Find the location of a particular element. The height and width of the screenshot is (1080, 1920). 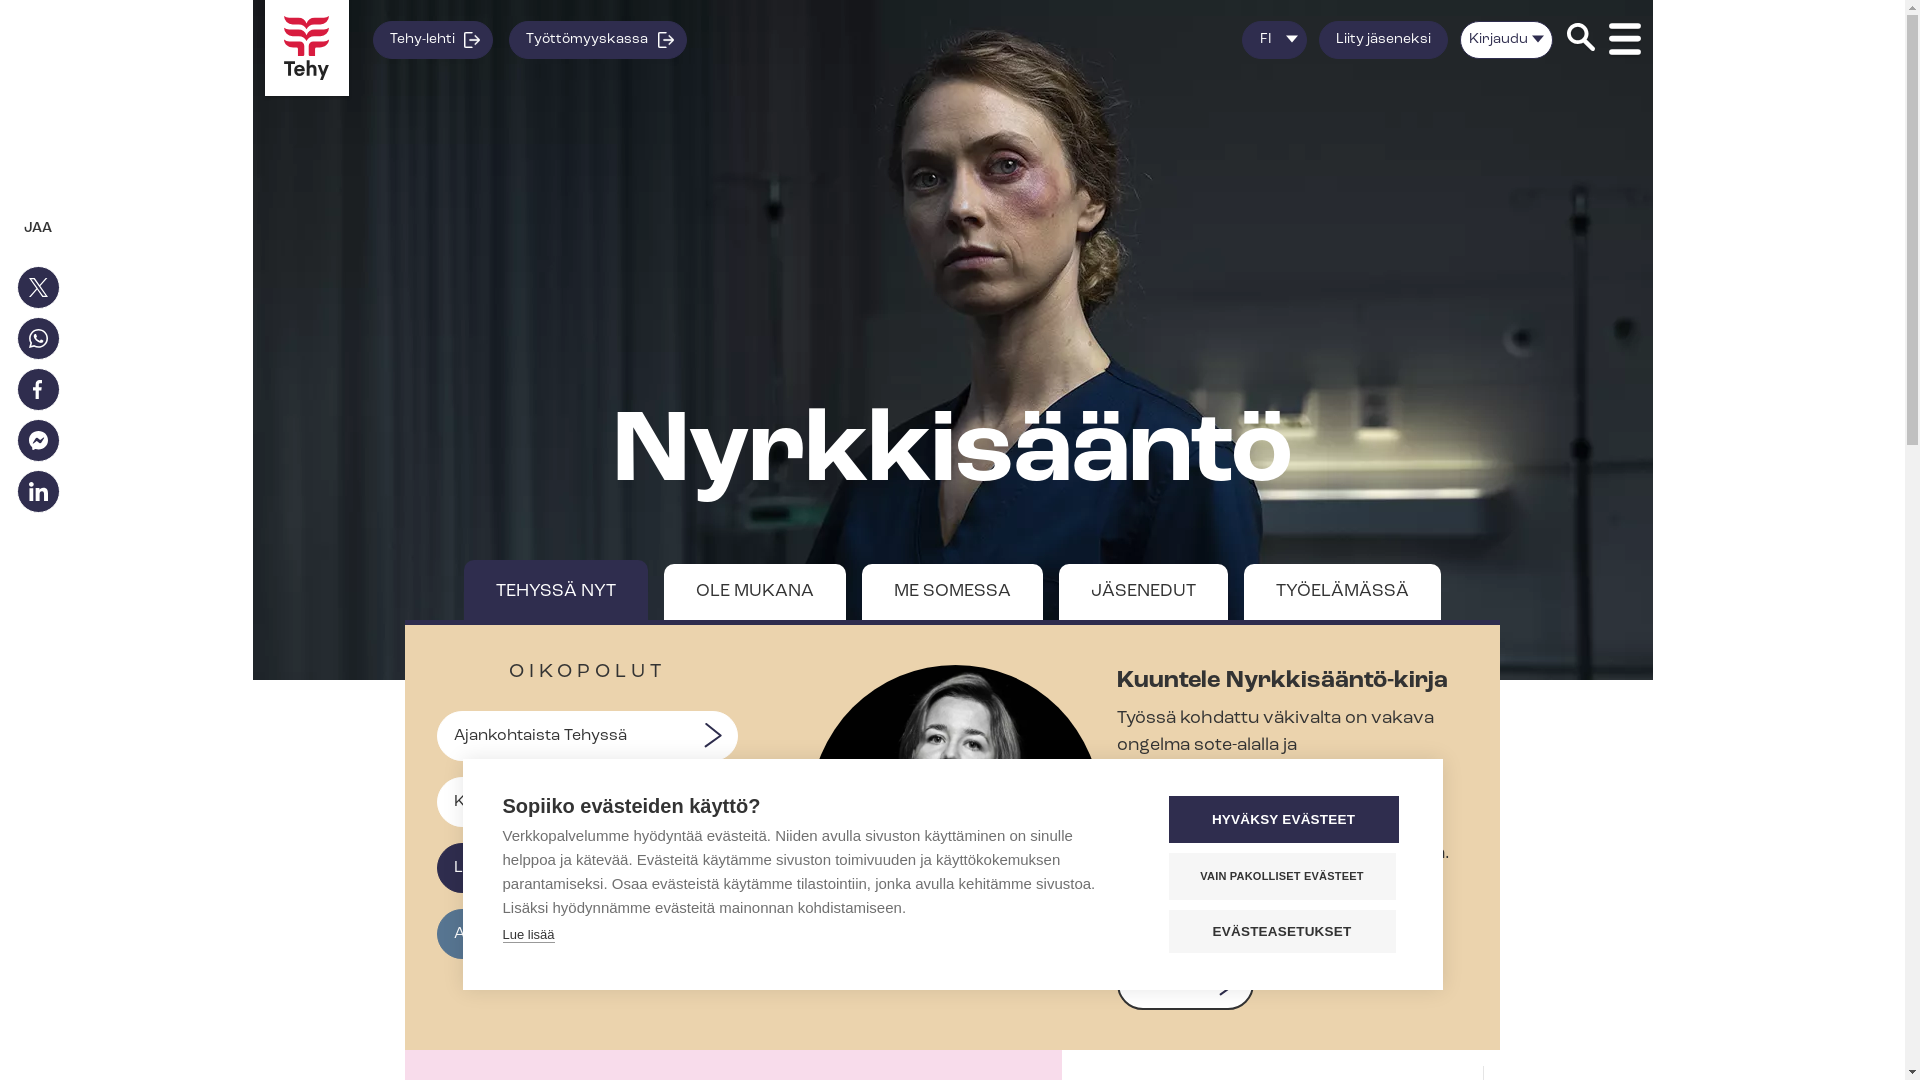

Tehy-lehti is located at coordinates (432, 40).